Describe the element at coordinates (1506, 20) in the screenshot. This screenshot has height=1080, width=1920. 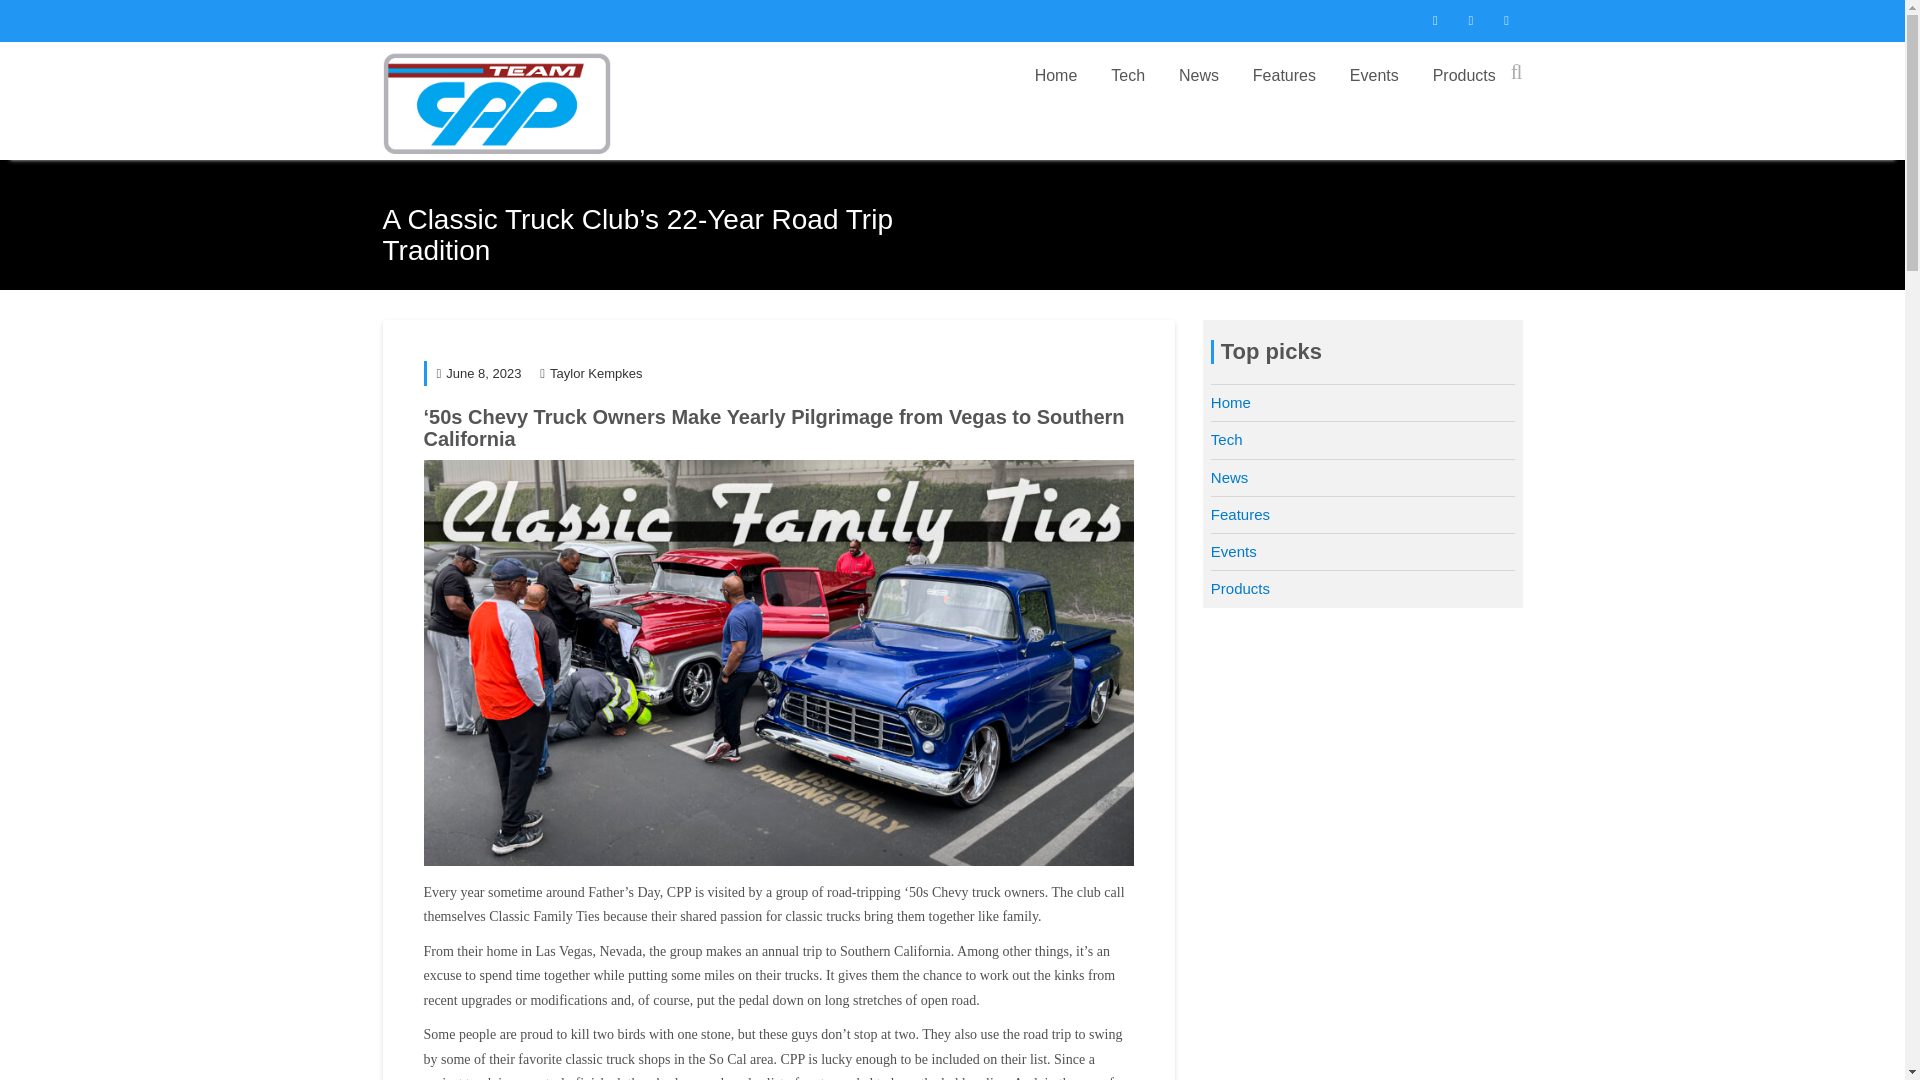
I see `Youtube` at that location.